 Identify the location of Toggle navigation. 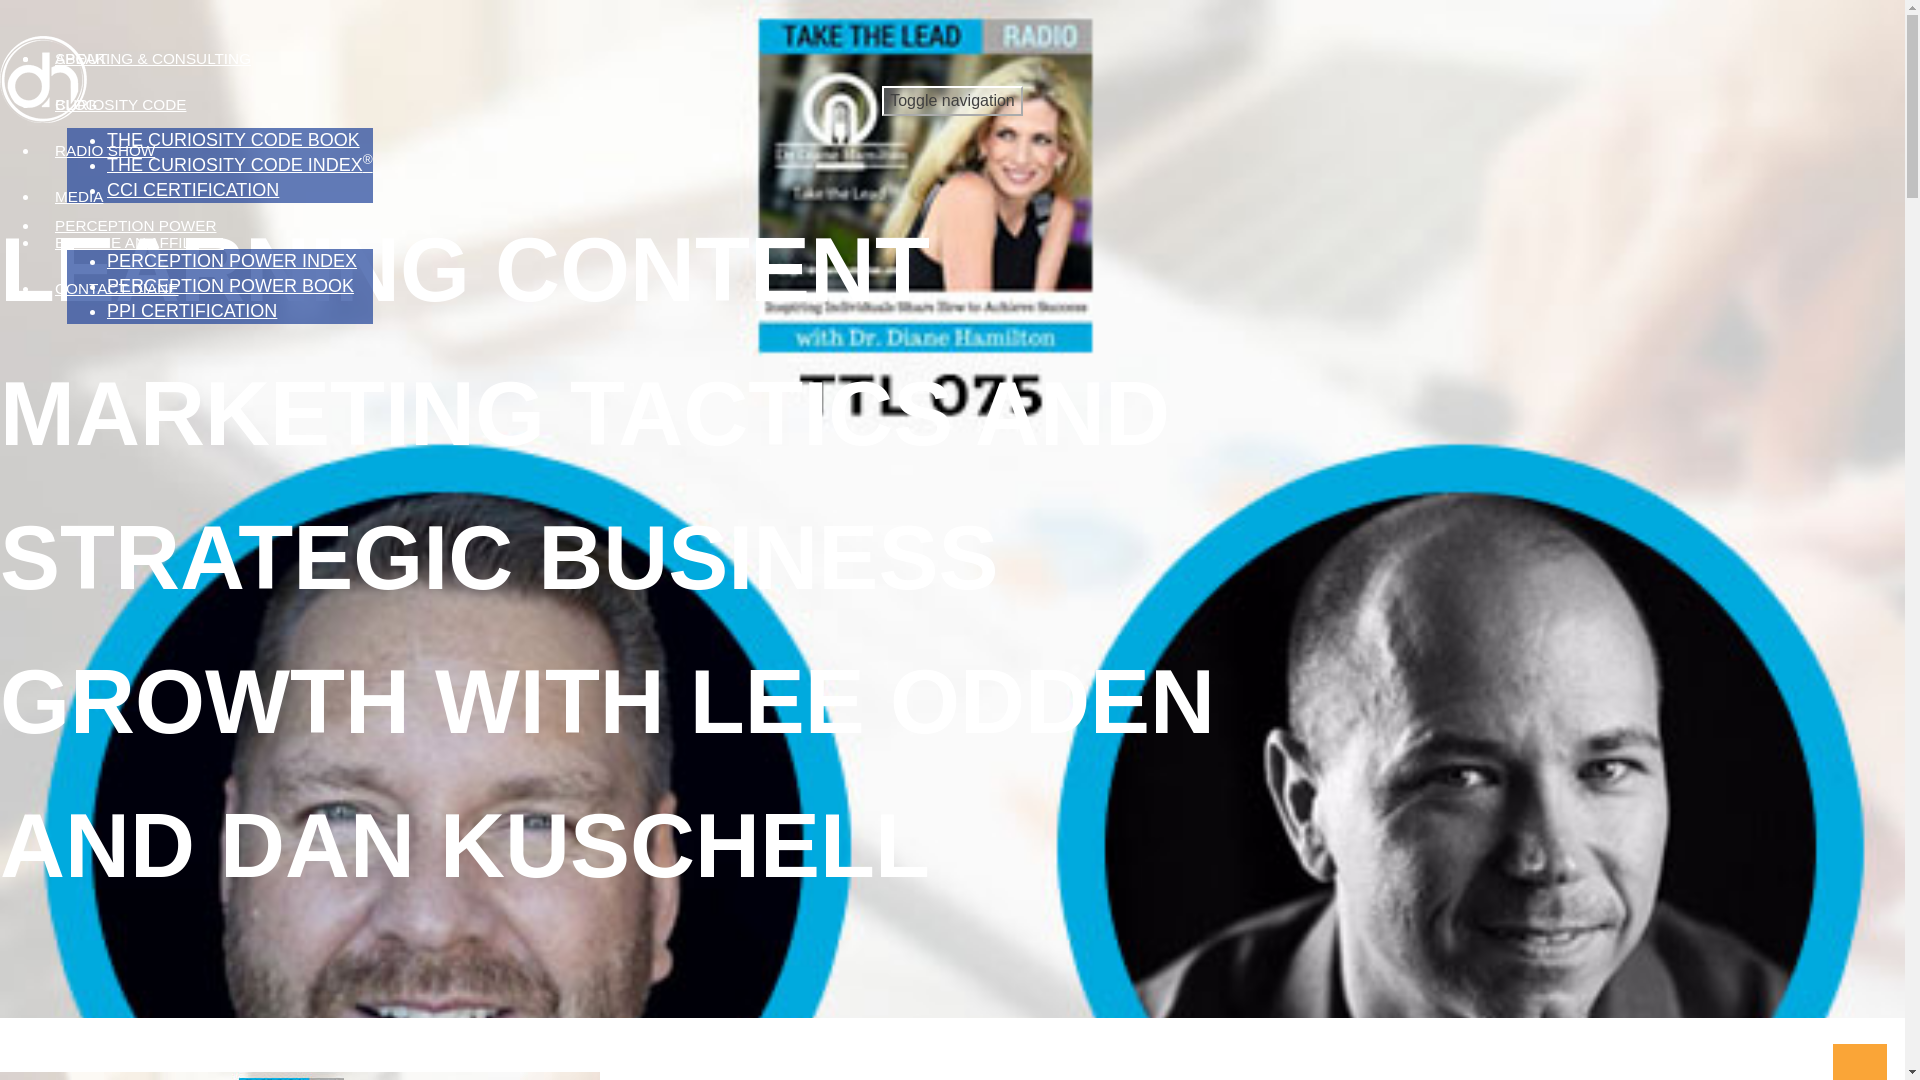
(952, 100).